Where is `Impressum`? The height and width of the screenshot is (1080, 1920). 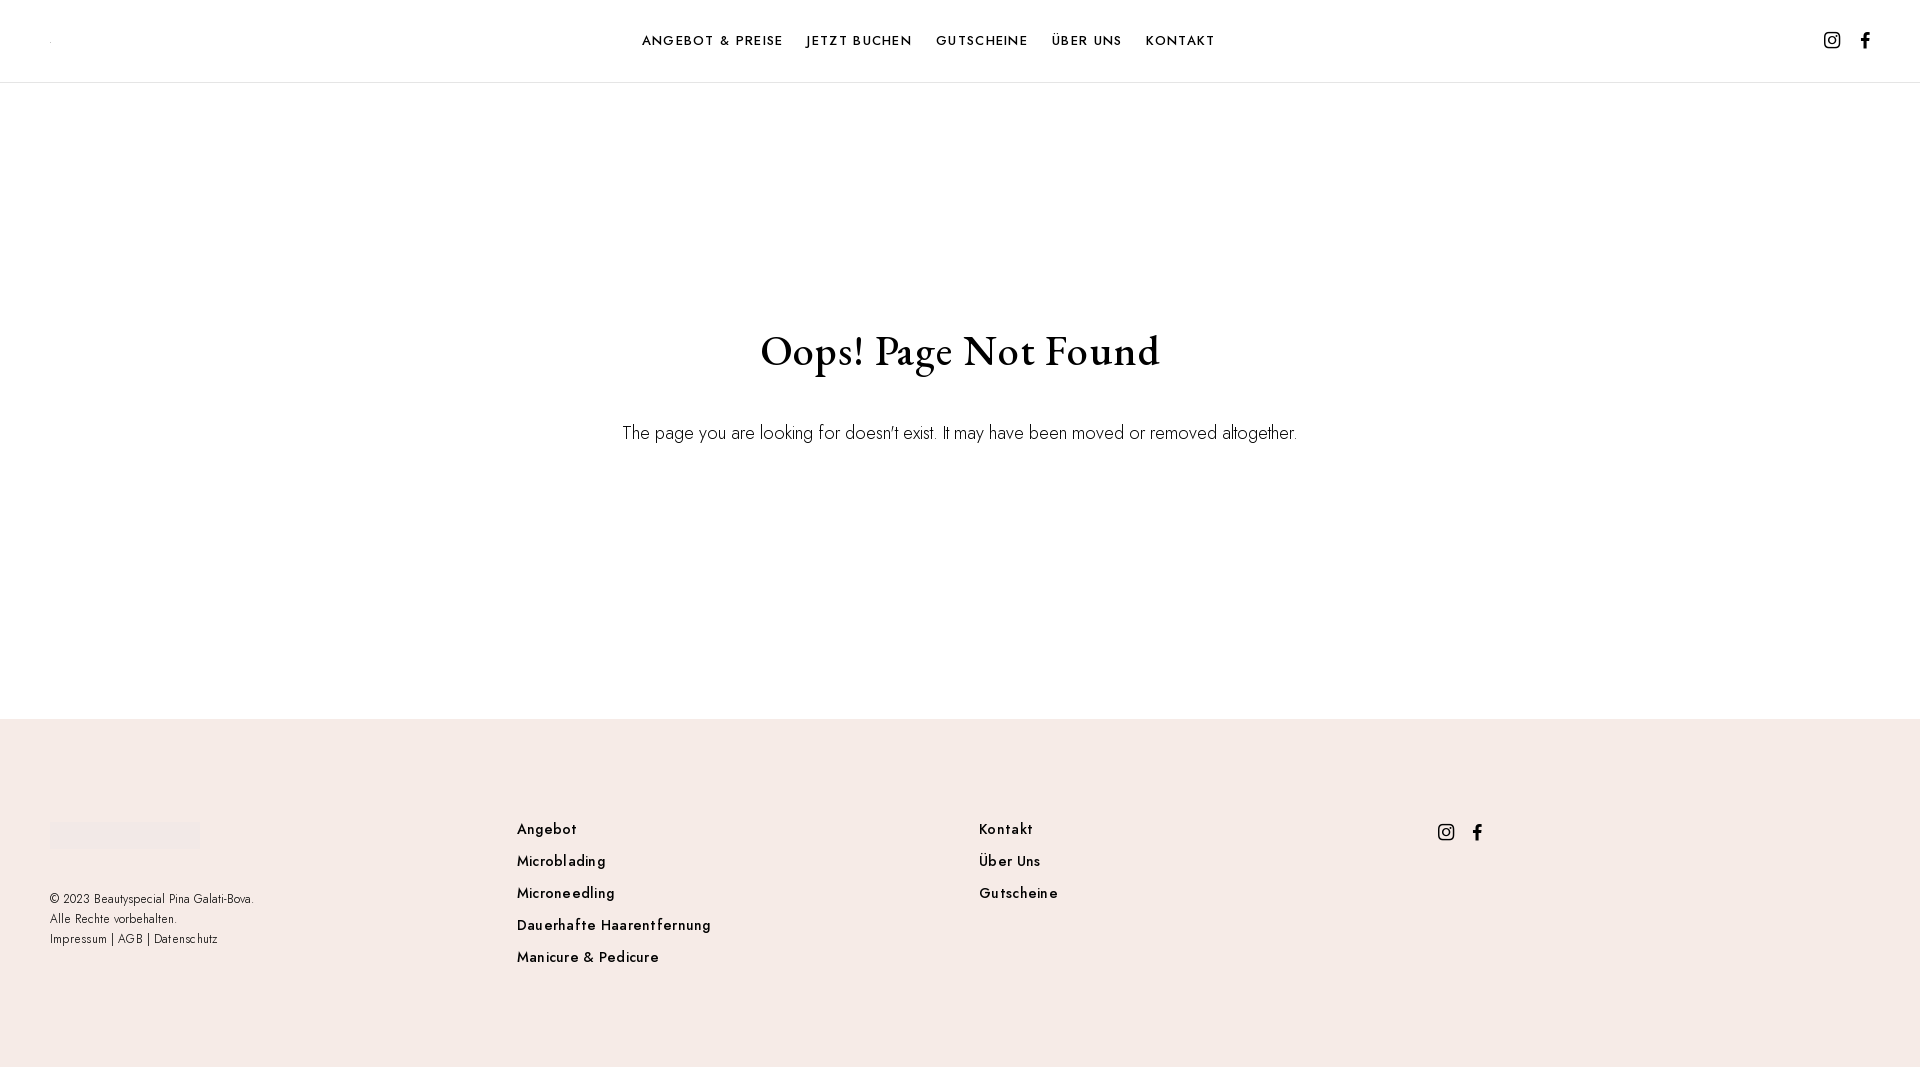 Impressum is located at coordinates (78, 939).